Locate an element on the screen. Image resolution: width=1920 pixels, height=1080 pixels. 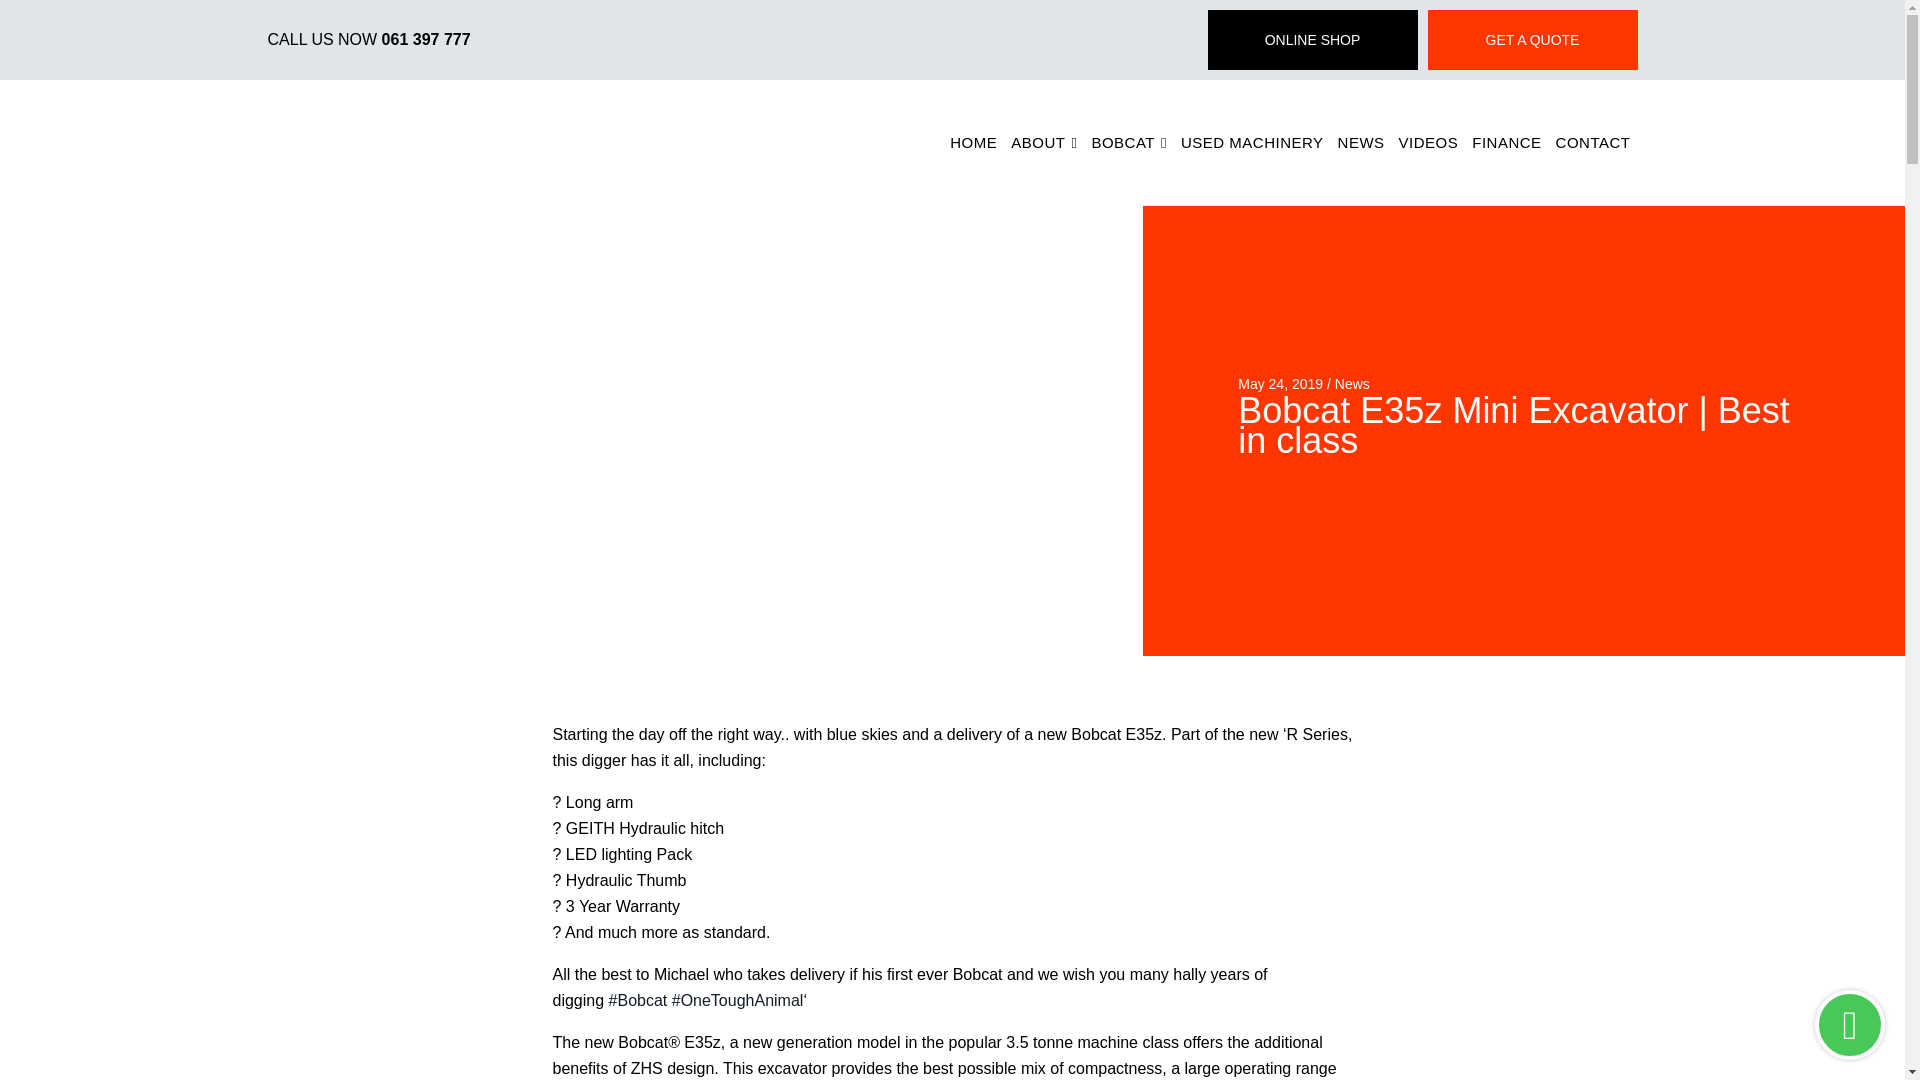
CONTACT is located at coordinates (1593, 143).